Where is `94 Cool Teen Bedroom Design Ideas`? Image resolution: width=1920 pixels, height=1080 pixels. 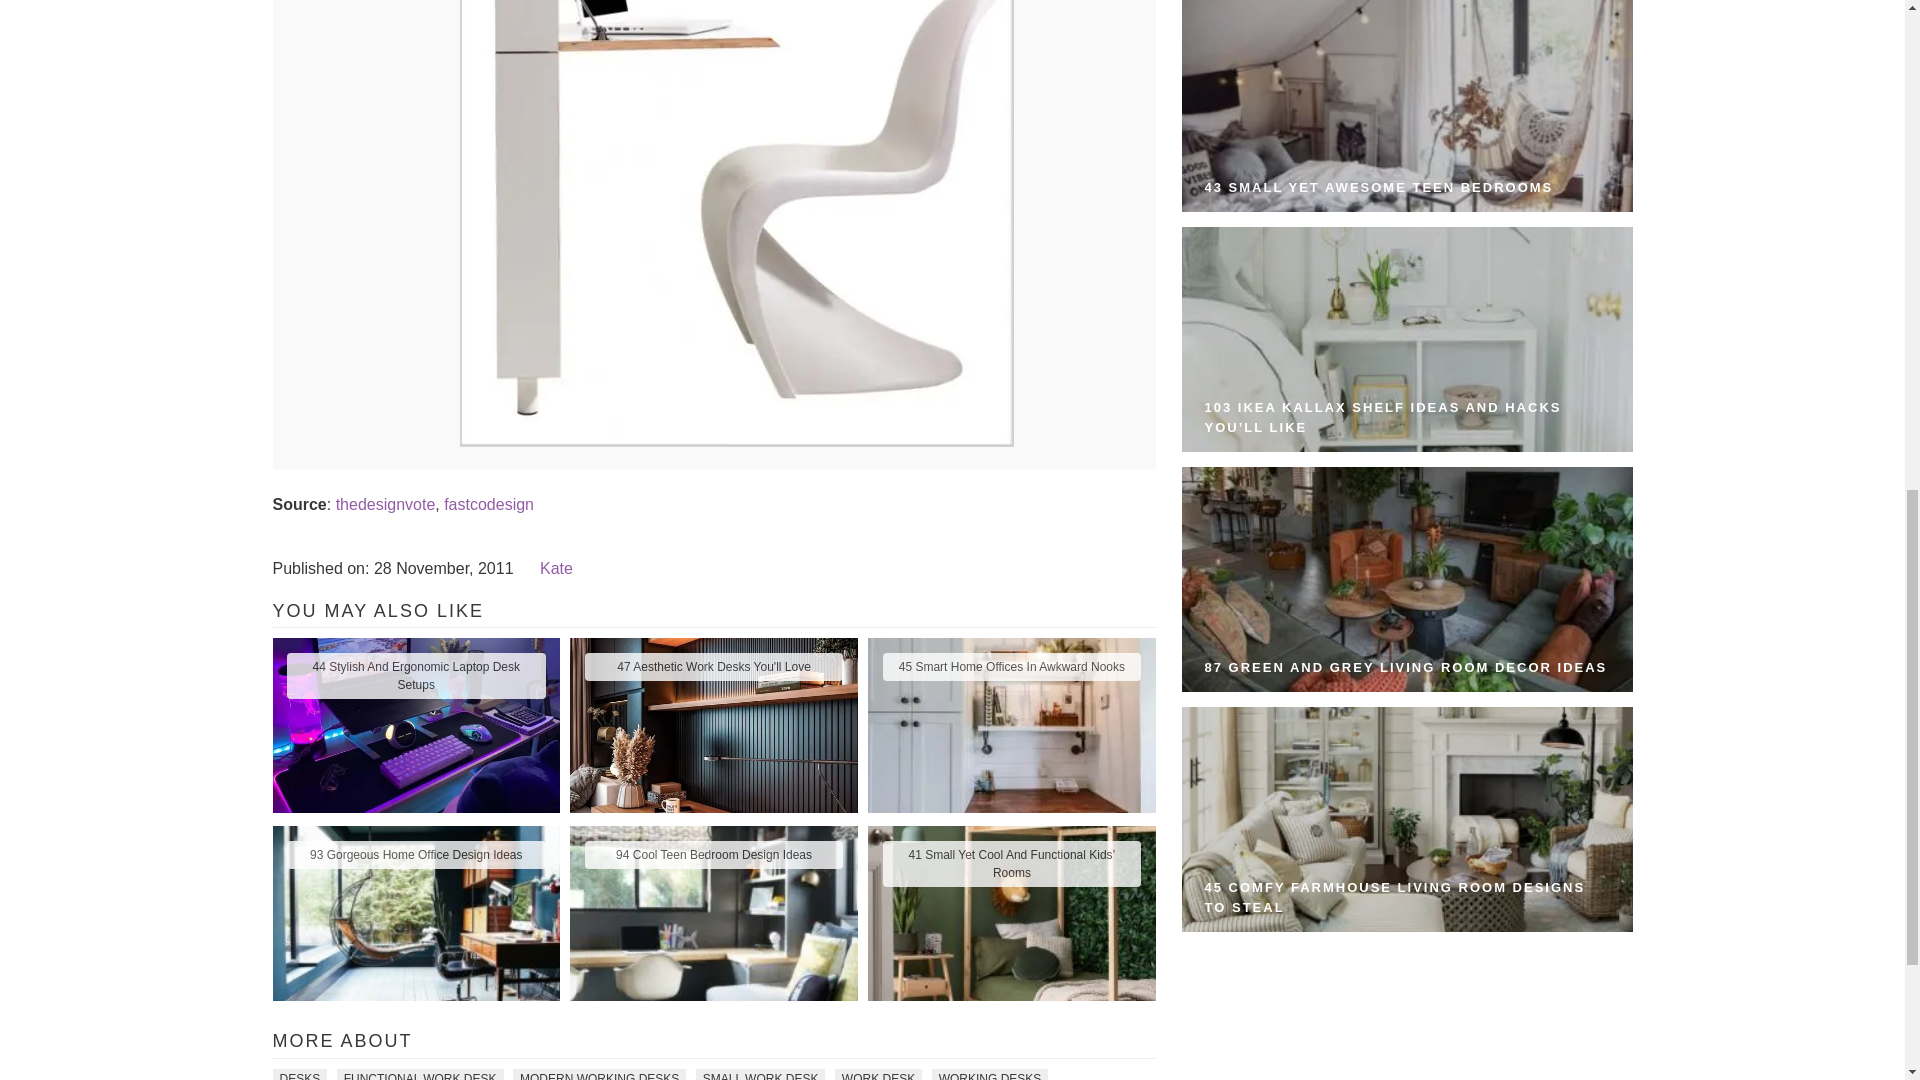 94 Cool Teen Bedroom Design Ideas is located at coordinates (714, 855).